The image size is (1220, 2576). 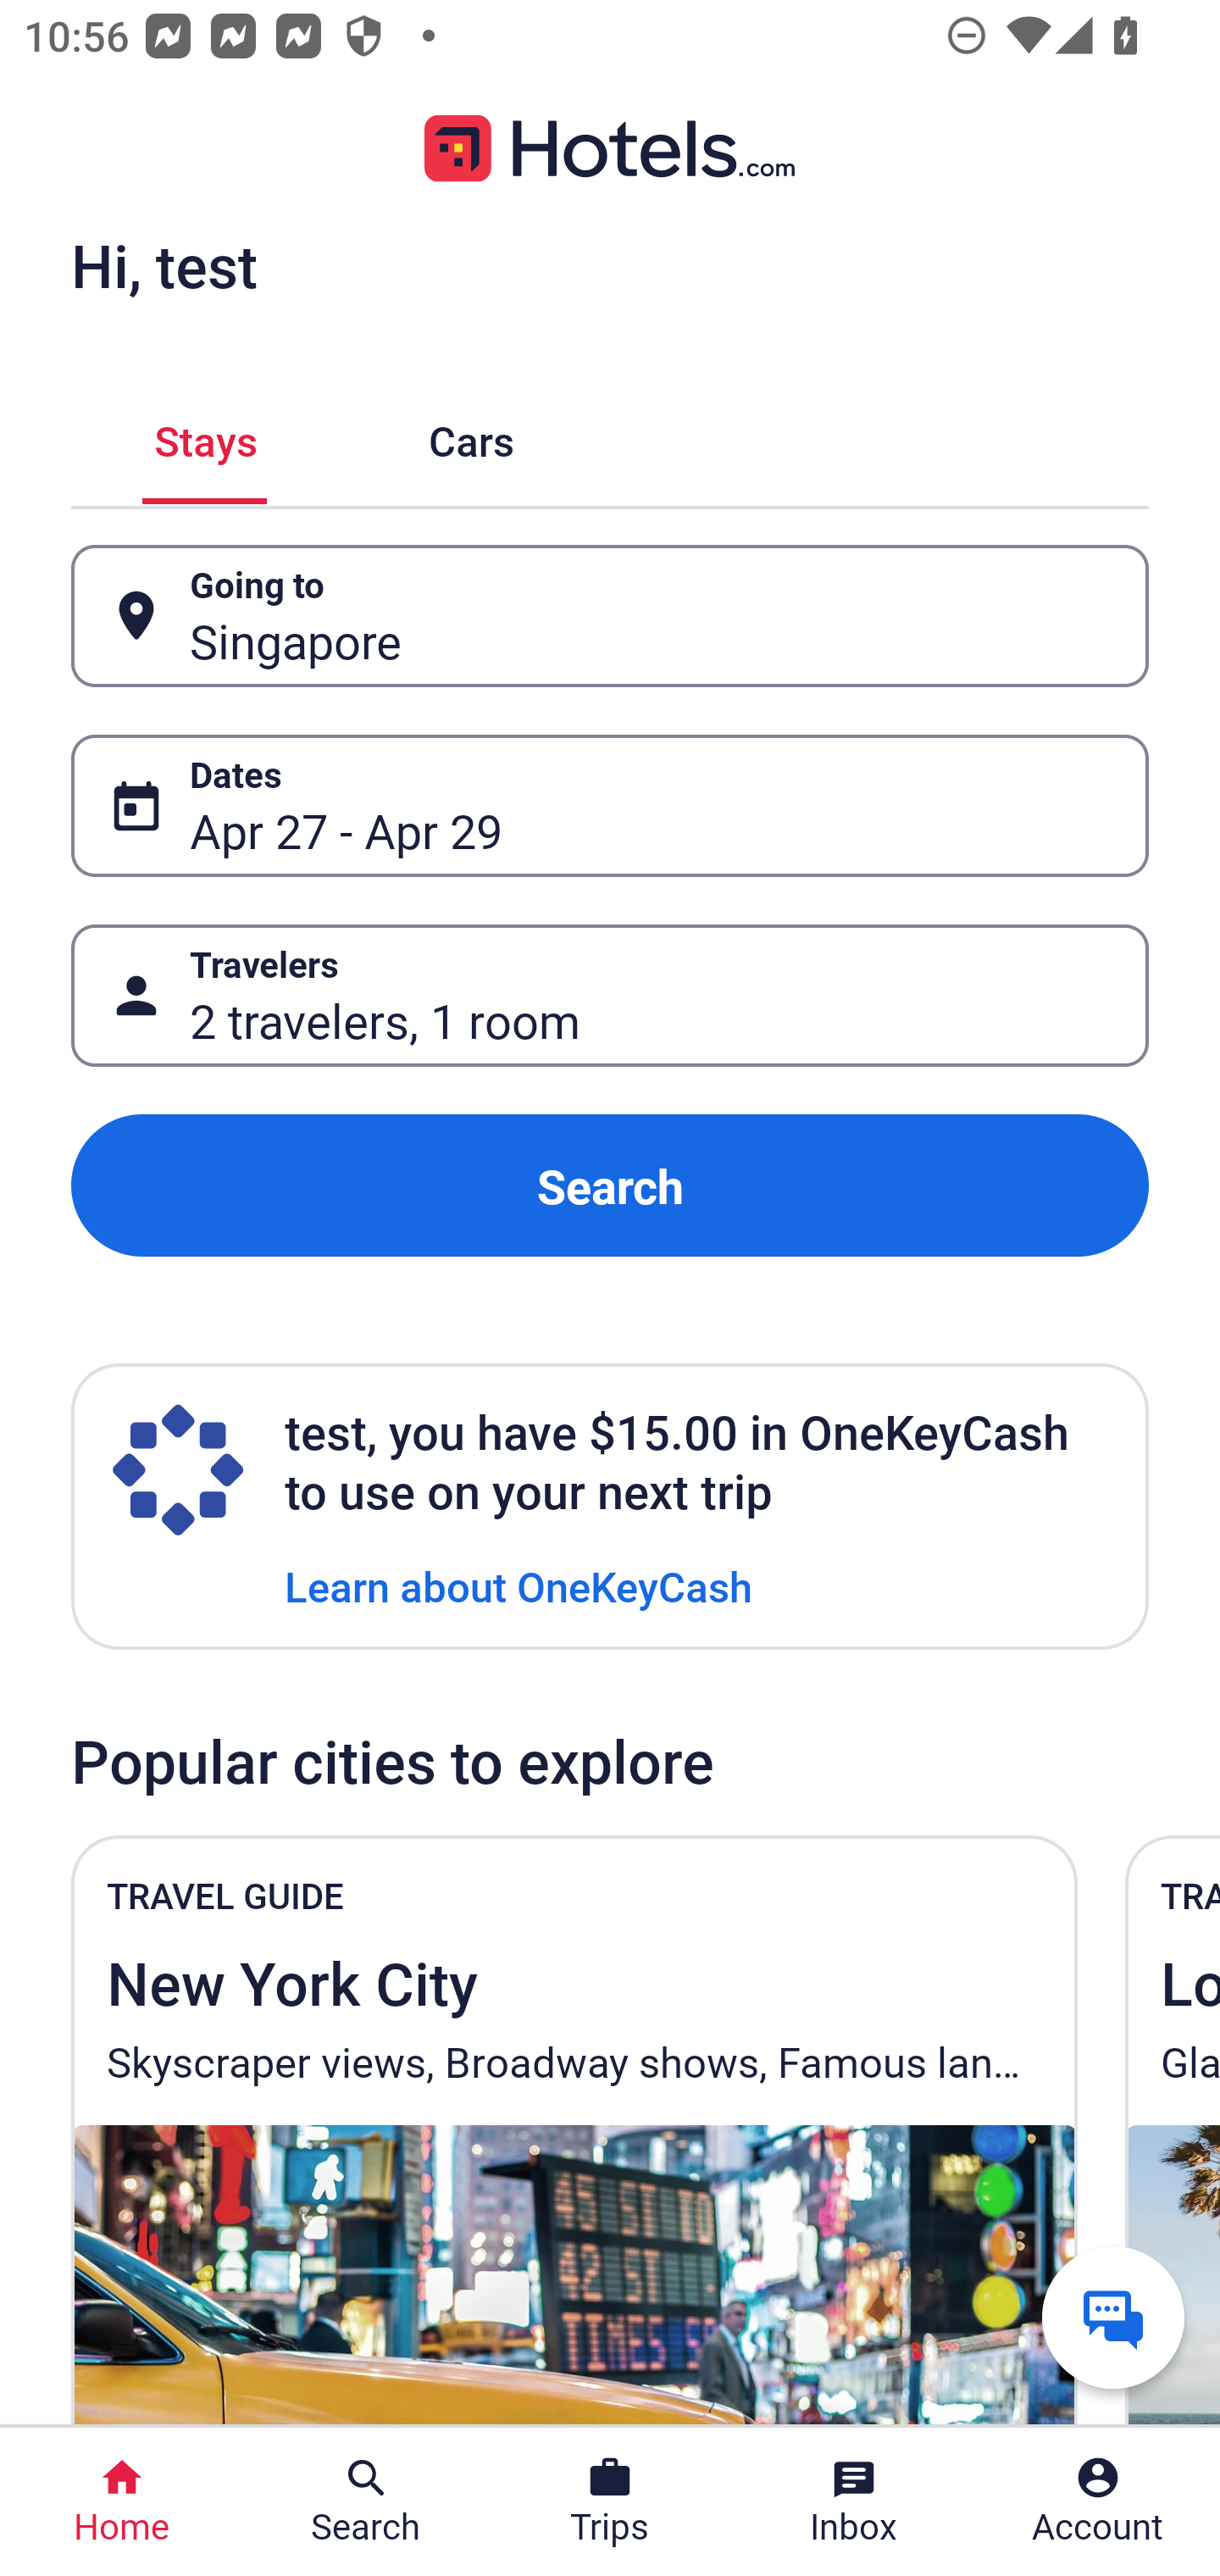 What do you see at coordinates (854, 2501) in the screenshot?
I see `Inbox Inbox Button` at bounding box center [854, 2501].